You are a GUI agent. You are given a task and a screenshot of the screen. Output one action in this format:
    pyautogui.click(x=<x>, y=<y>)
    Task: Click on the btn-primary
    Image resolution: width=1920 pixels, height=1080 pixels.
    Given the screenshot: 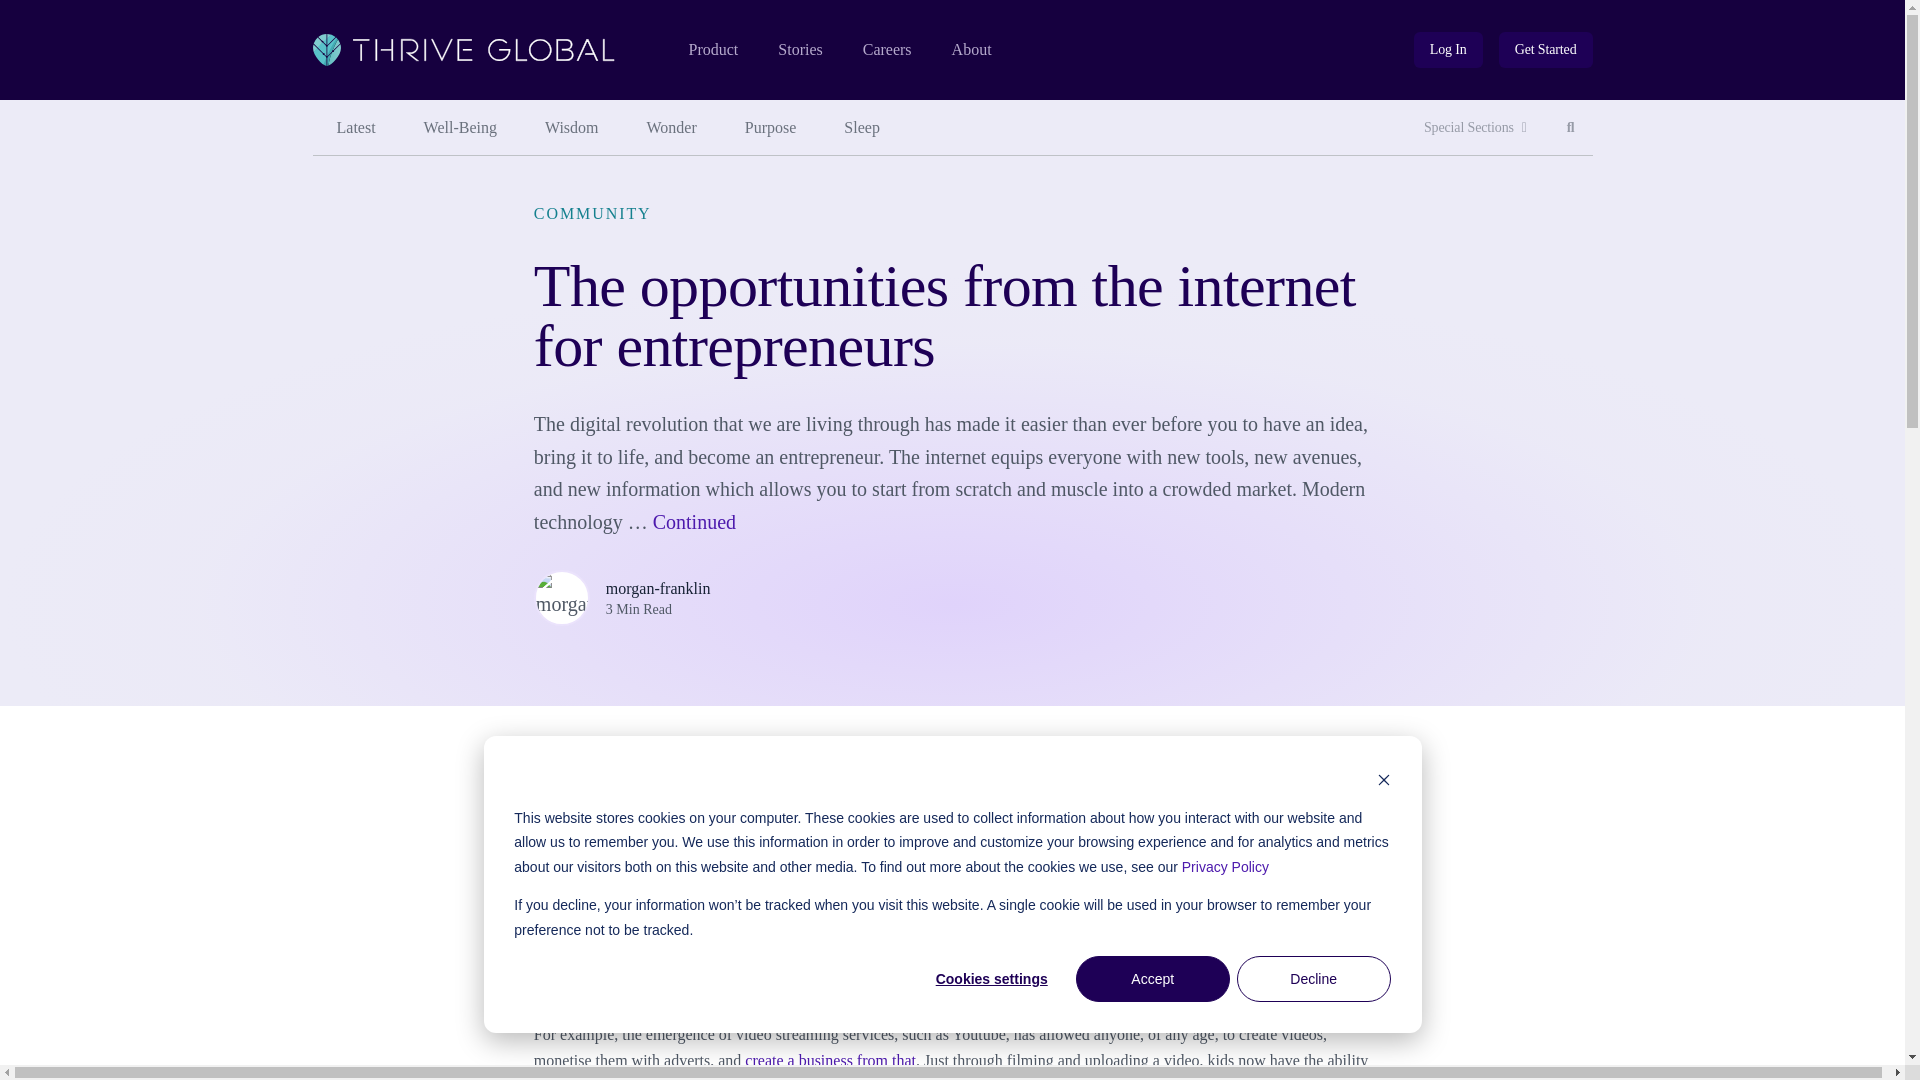 What is the action you would take?
    pyautogui.click(x=1546, y=50)
    